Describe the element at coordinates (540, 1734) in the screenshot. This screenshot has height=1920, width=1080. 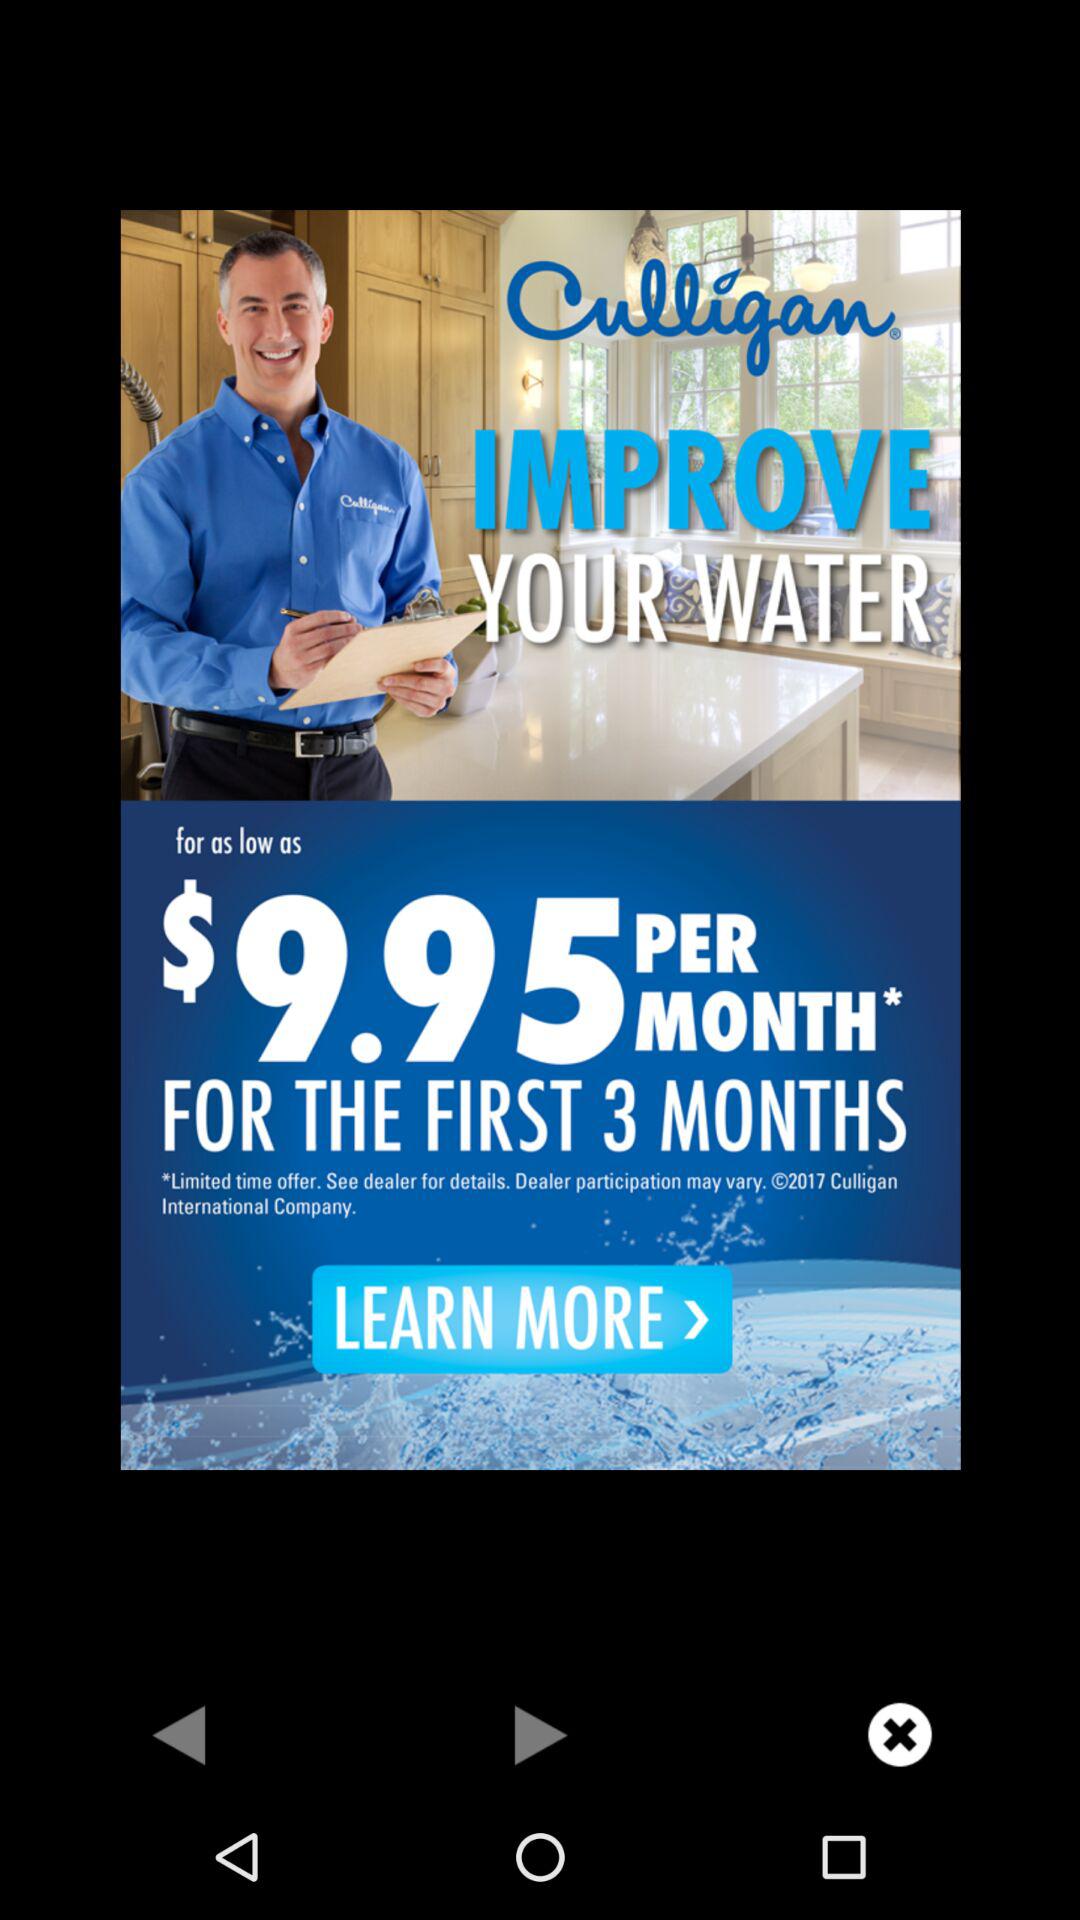
I see `stop button` at that location.